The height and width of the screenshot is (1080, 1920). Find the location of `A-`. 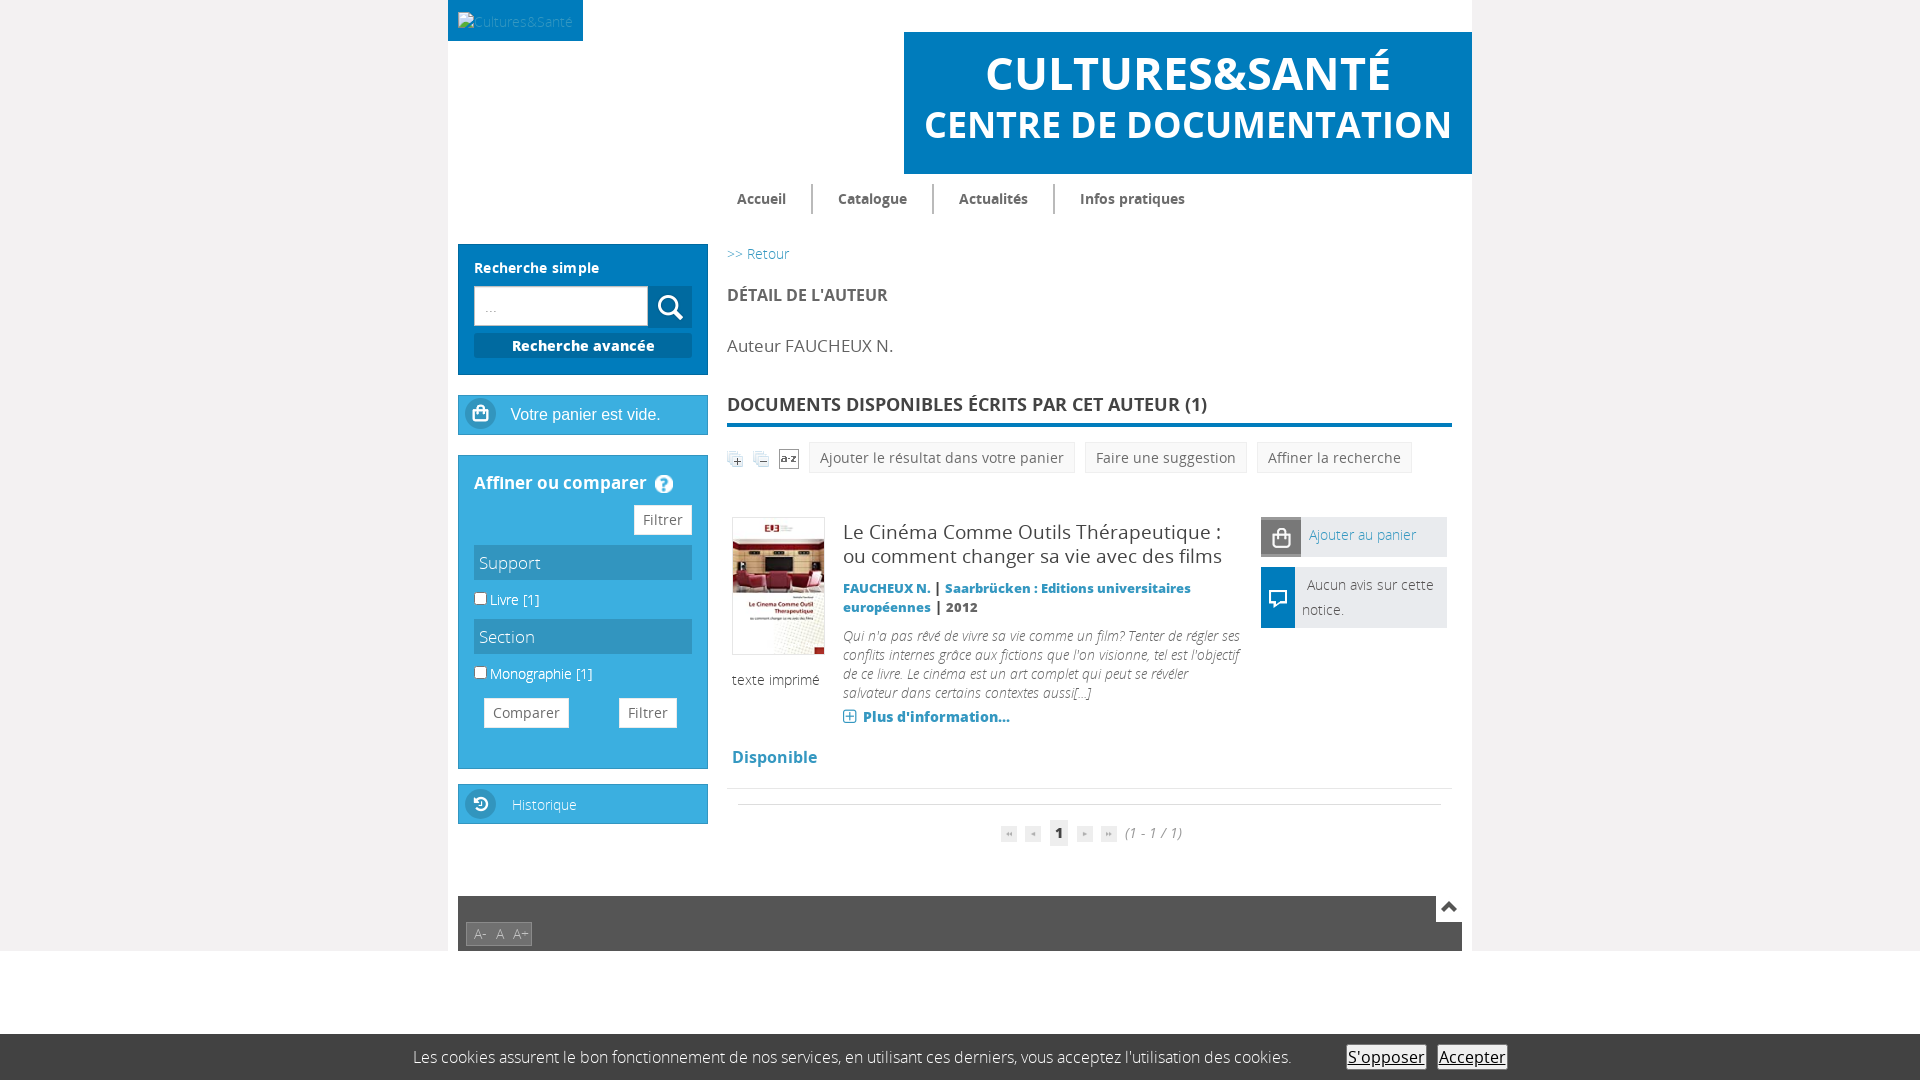

A- is located at coordinates (480, 934).